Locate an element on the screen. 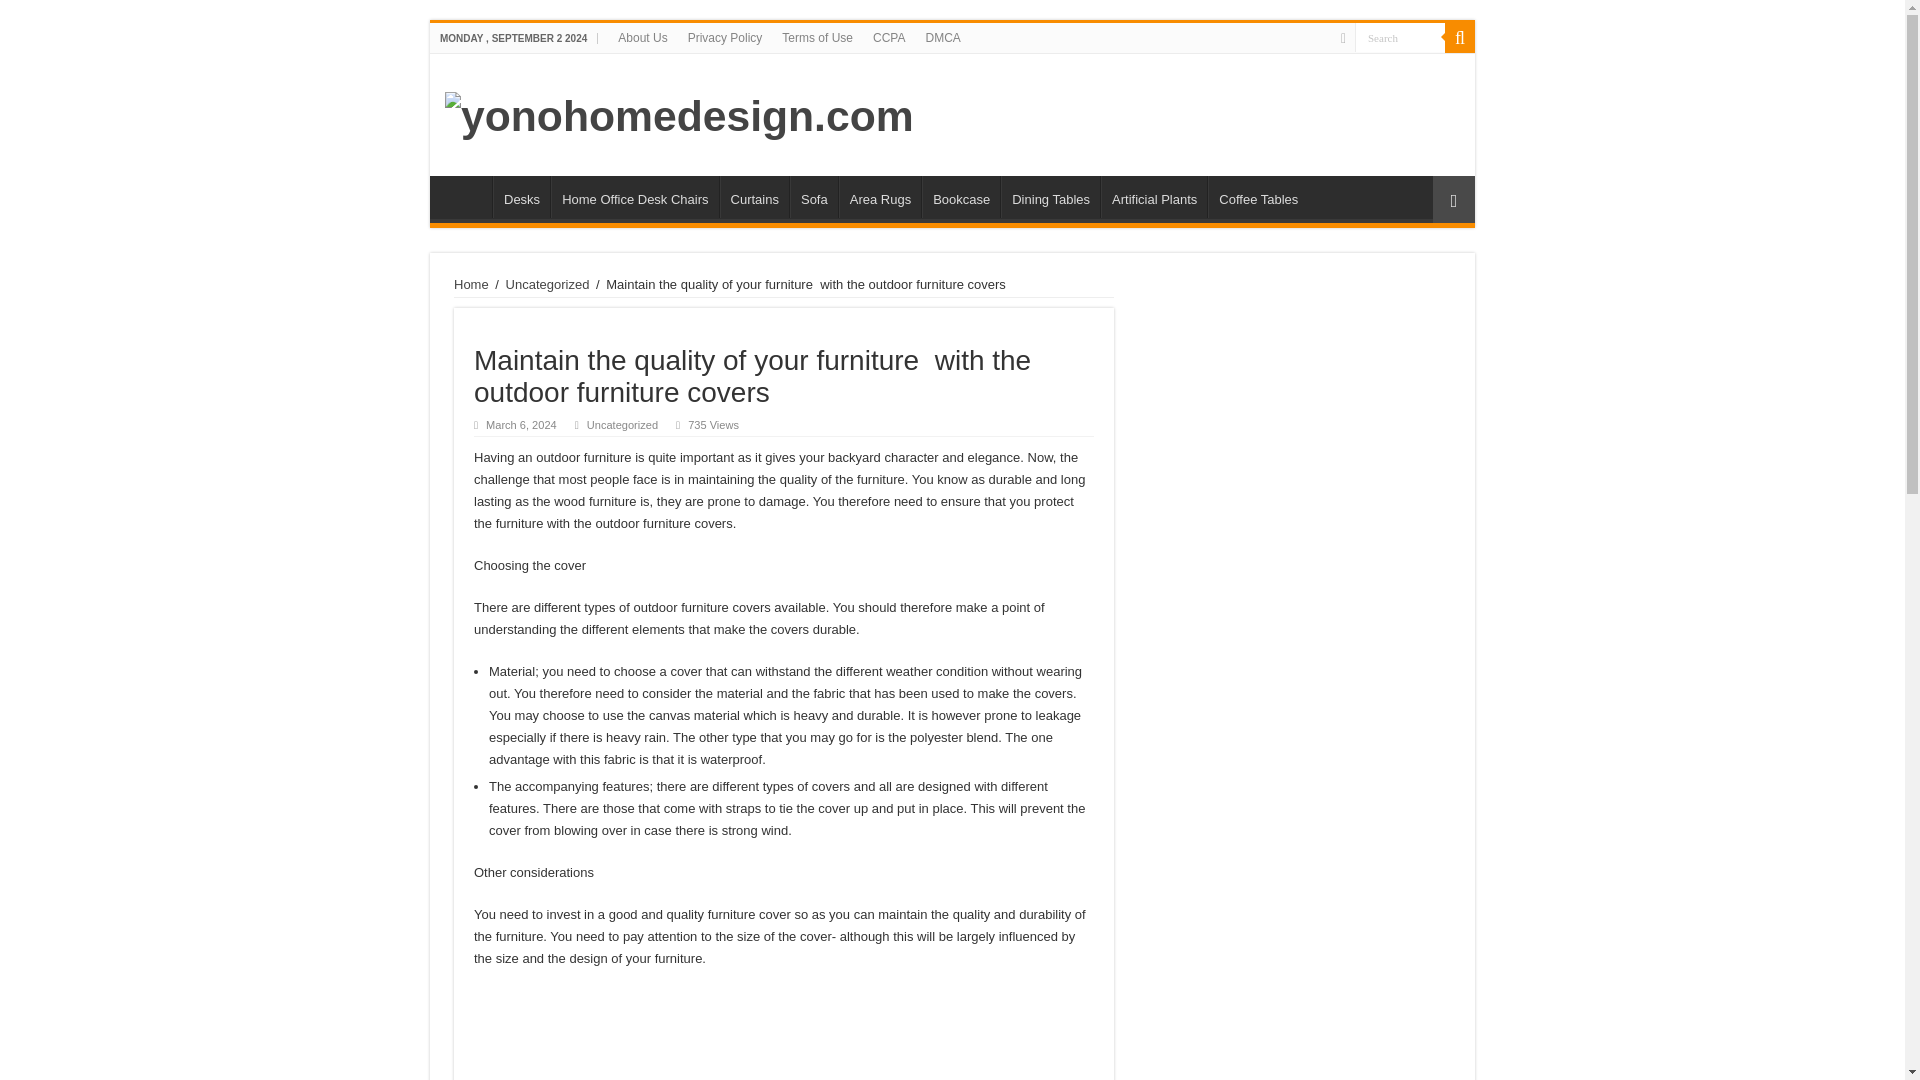 This screenshot has width=1920, height=1080. About Us is located at coordinates (642, 37).